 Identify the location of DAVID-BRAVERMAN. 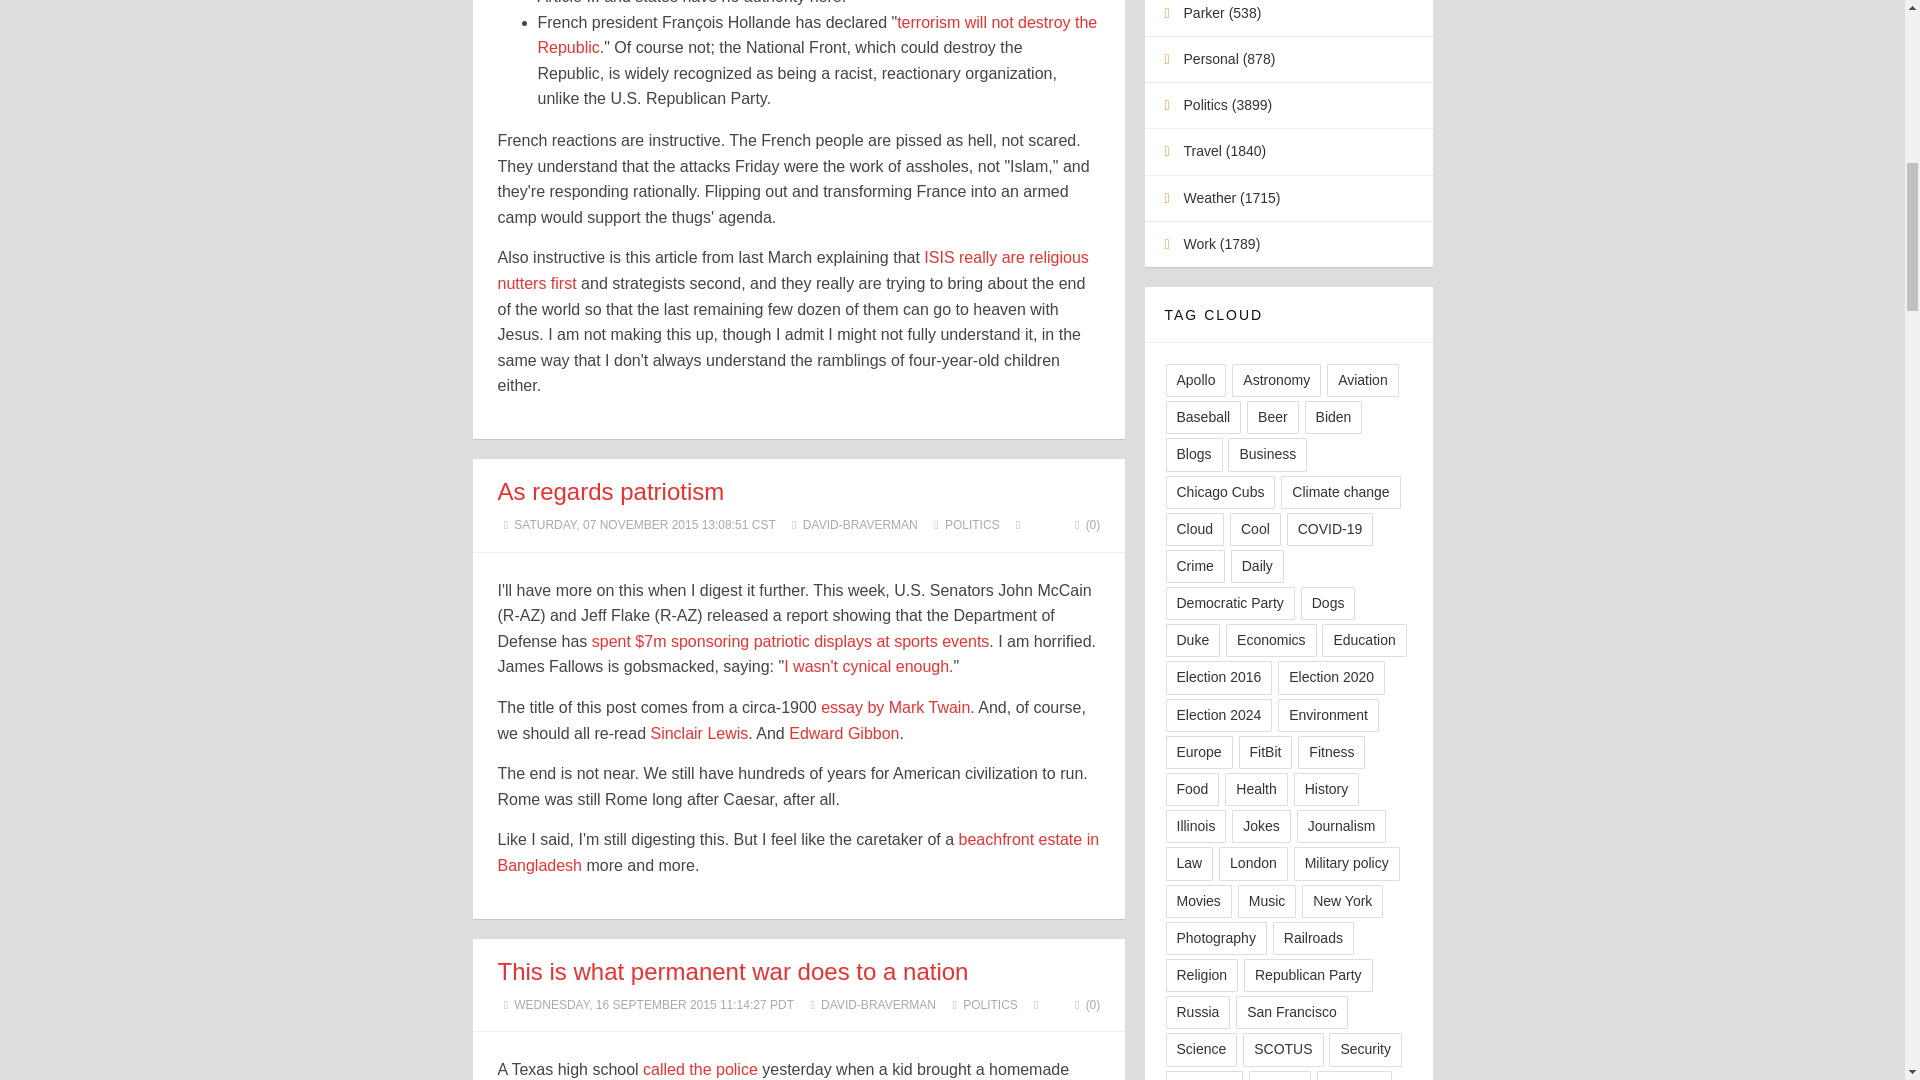
(878, 1004).